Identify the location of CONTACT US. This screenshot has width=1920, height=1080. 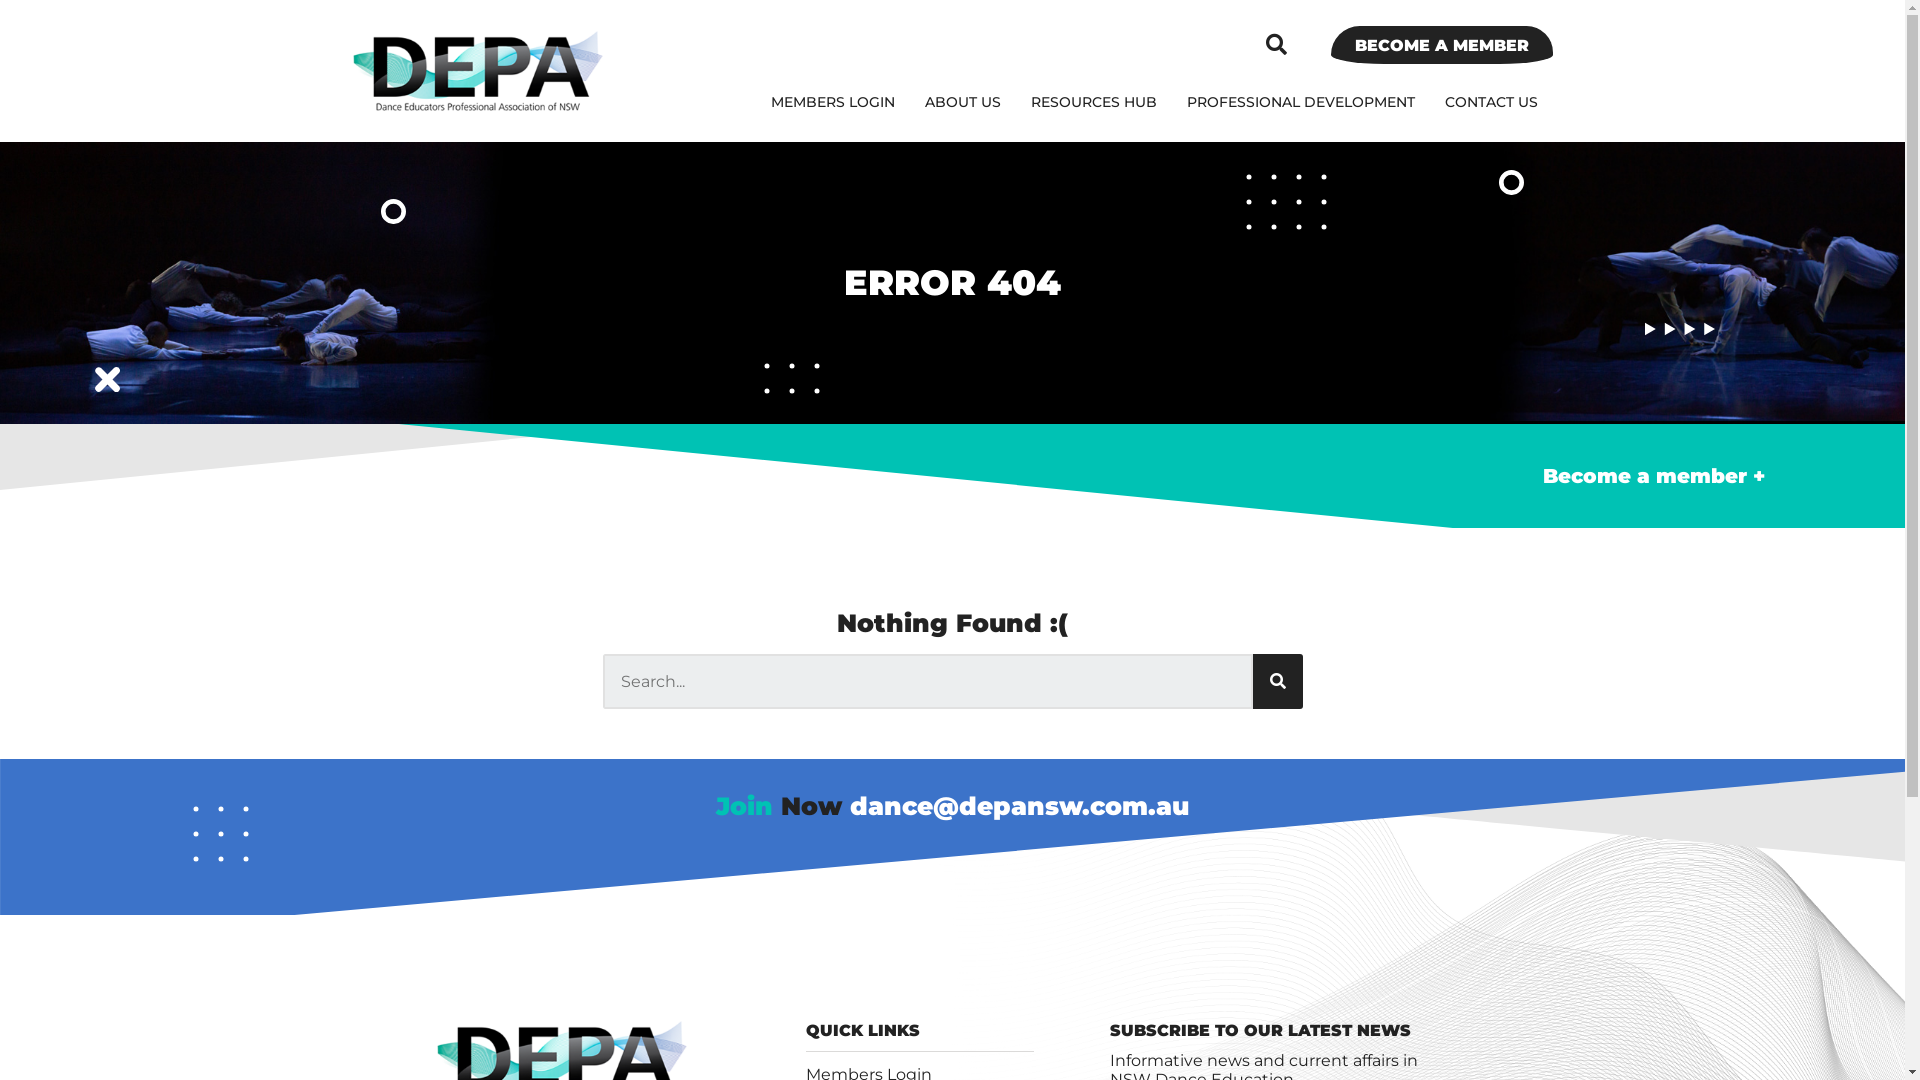
(1492, 102).